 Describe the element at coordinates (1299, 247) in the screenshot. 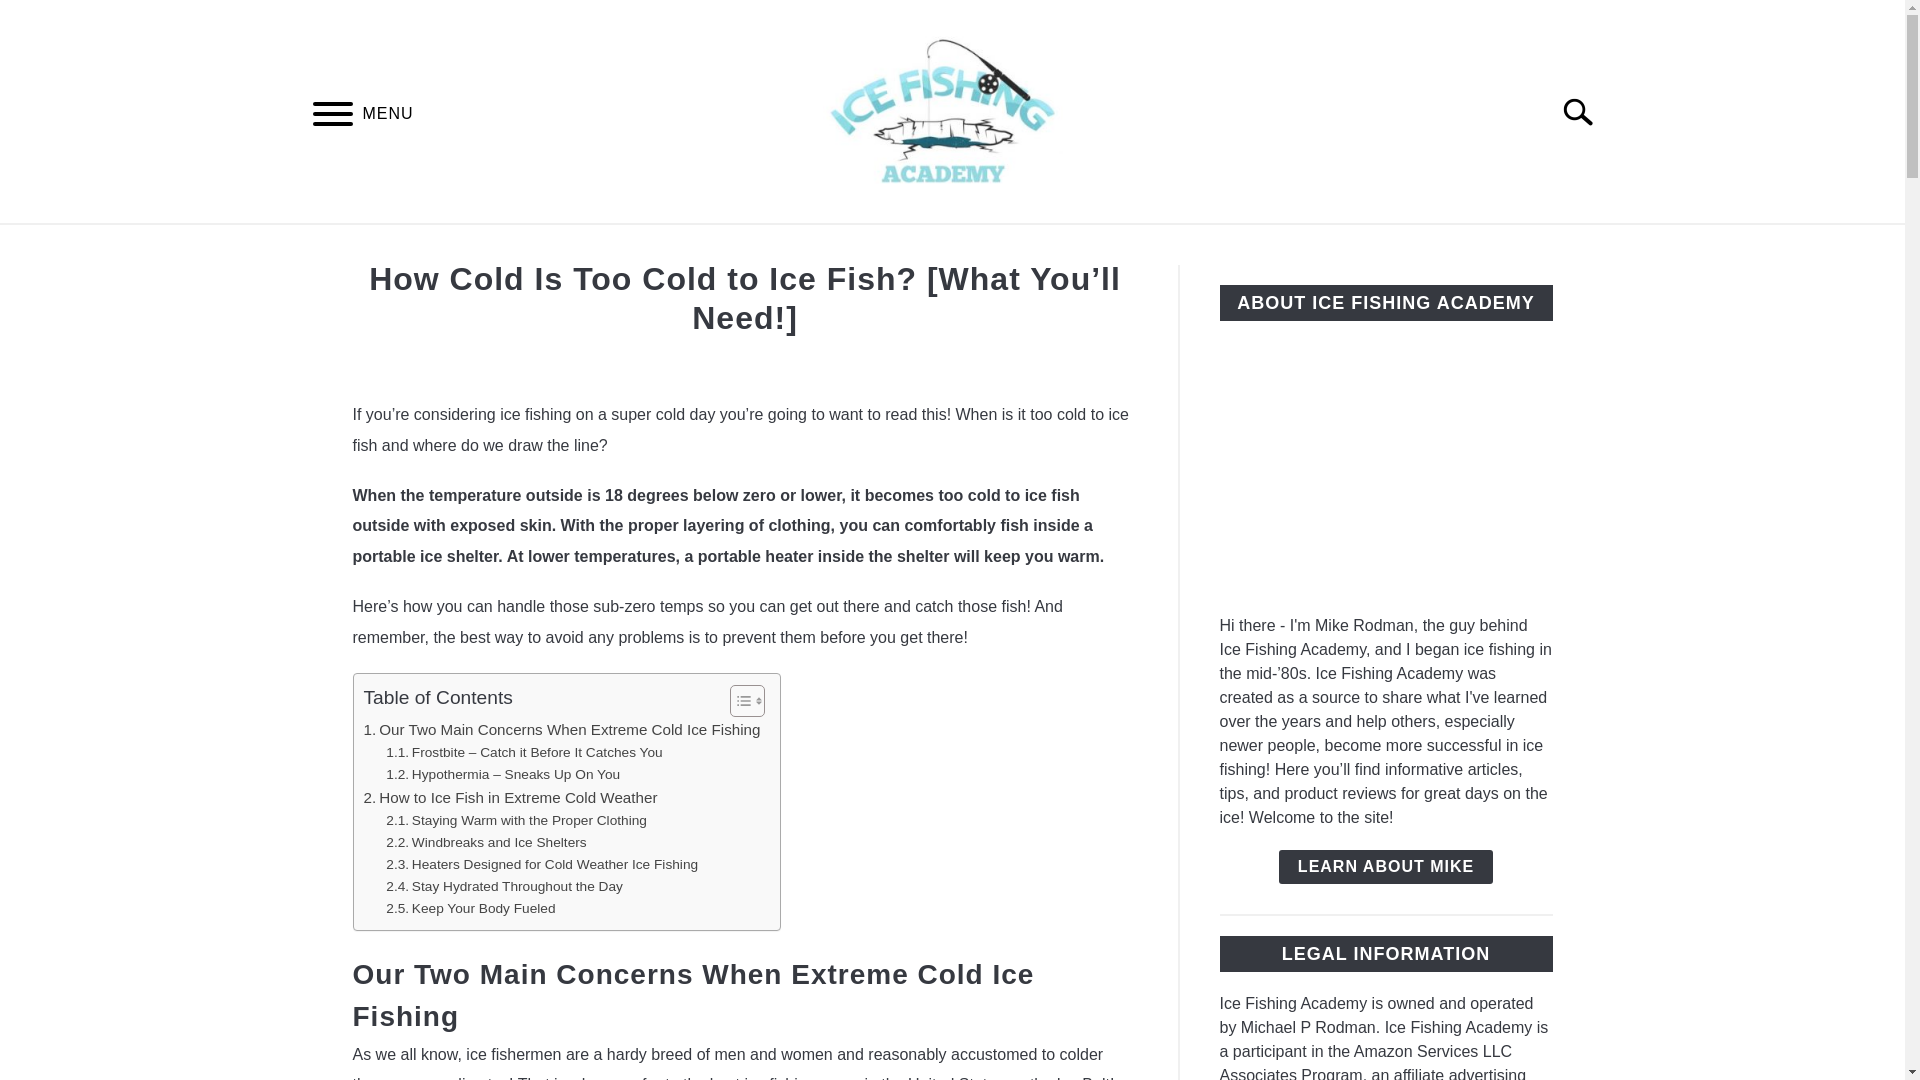

I see `PRIVACY POLICY` at that location.